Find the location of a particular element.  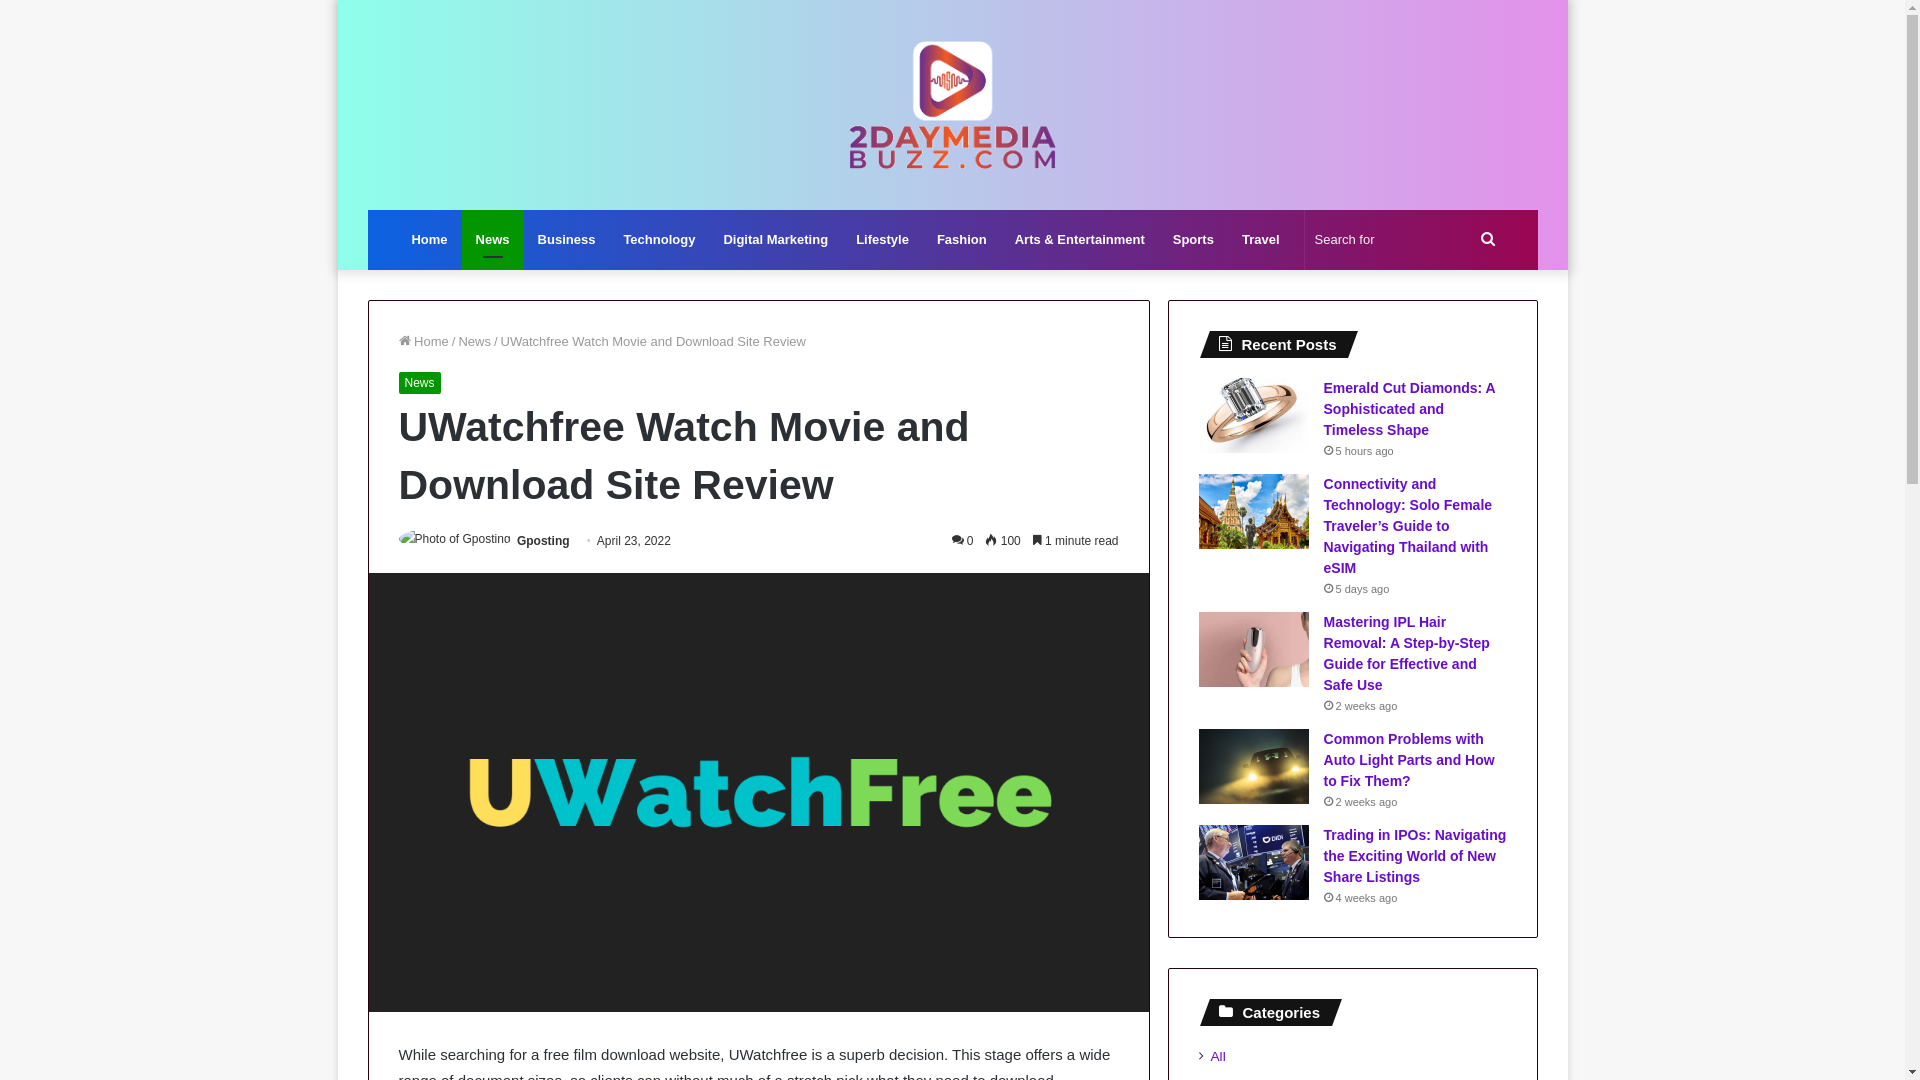

Search for is located at coordinates (1488, 240).